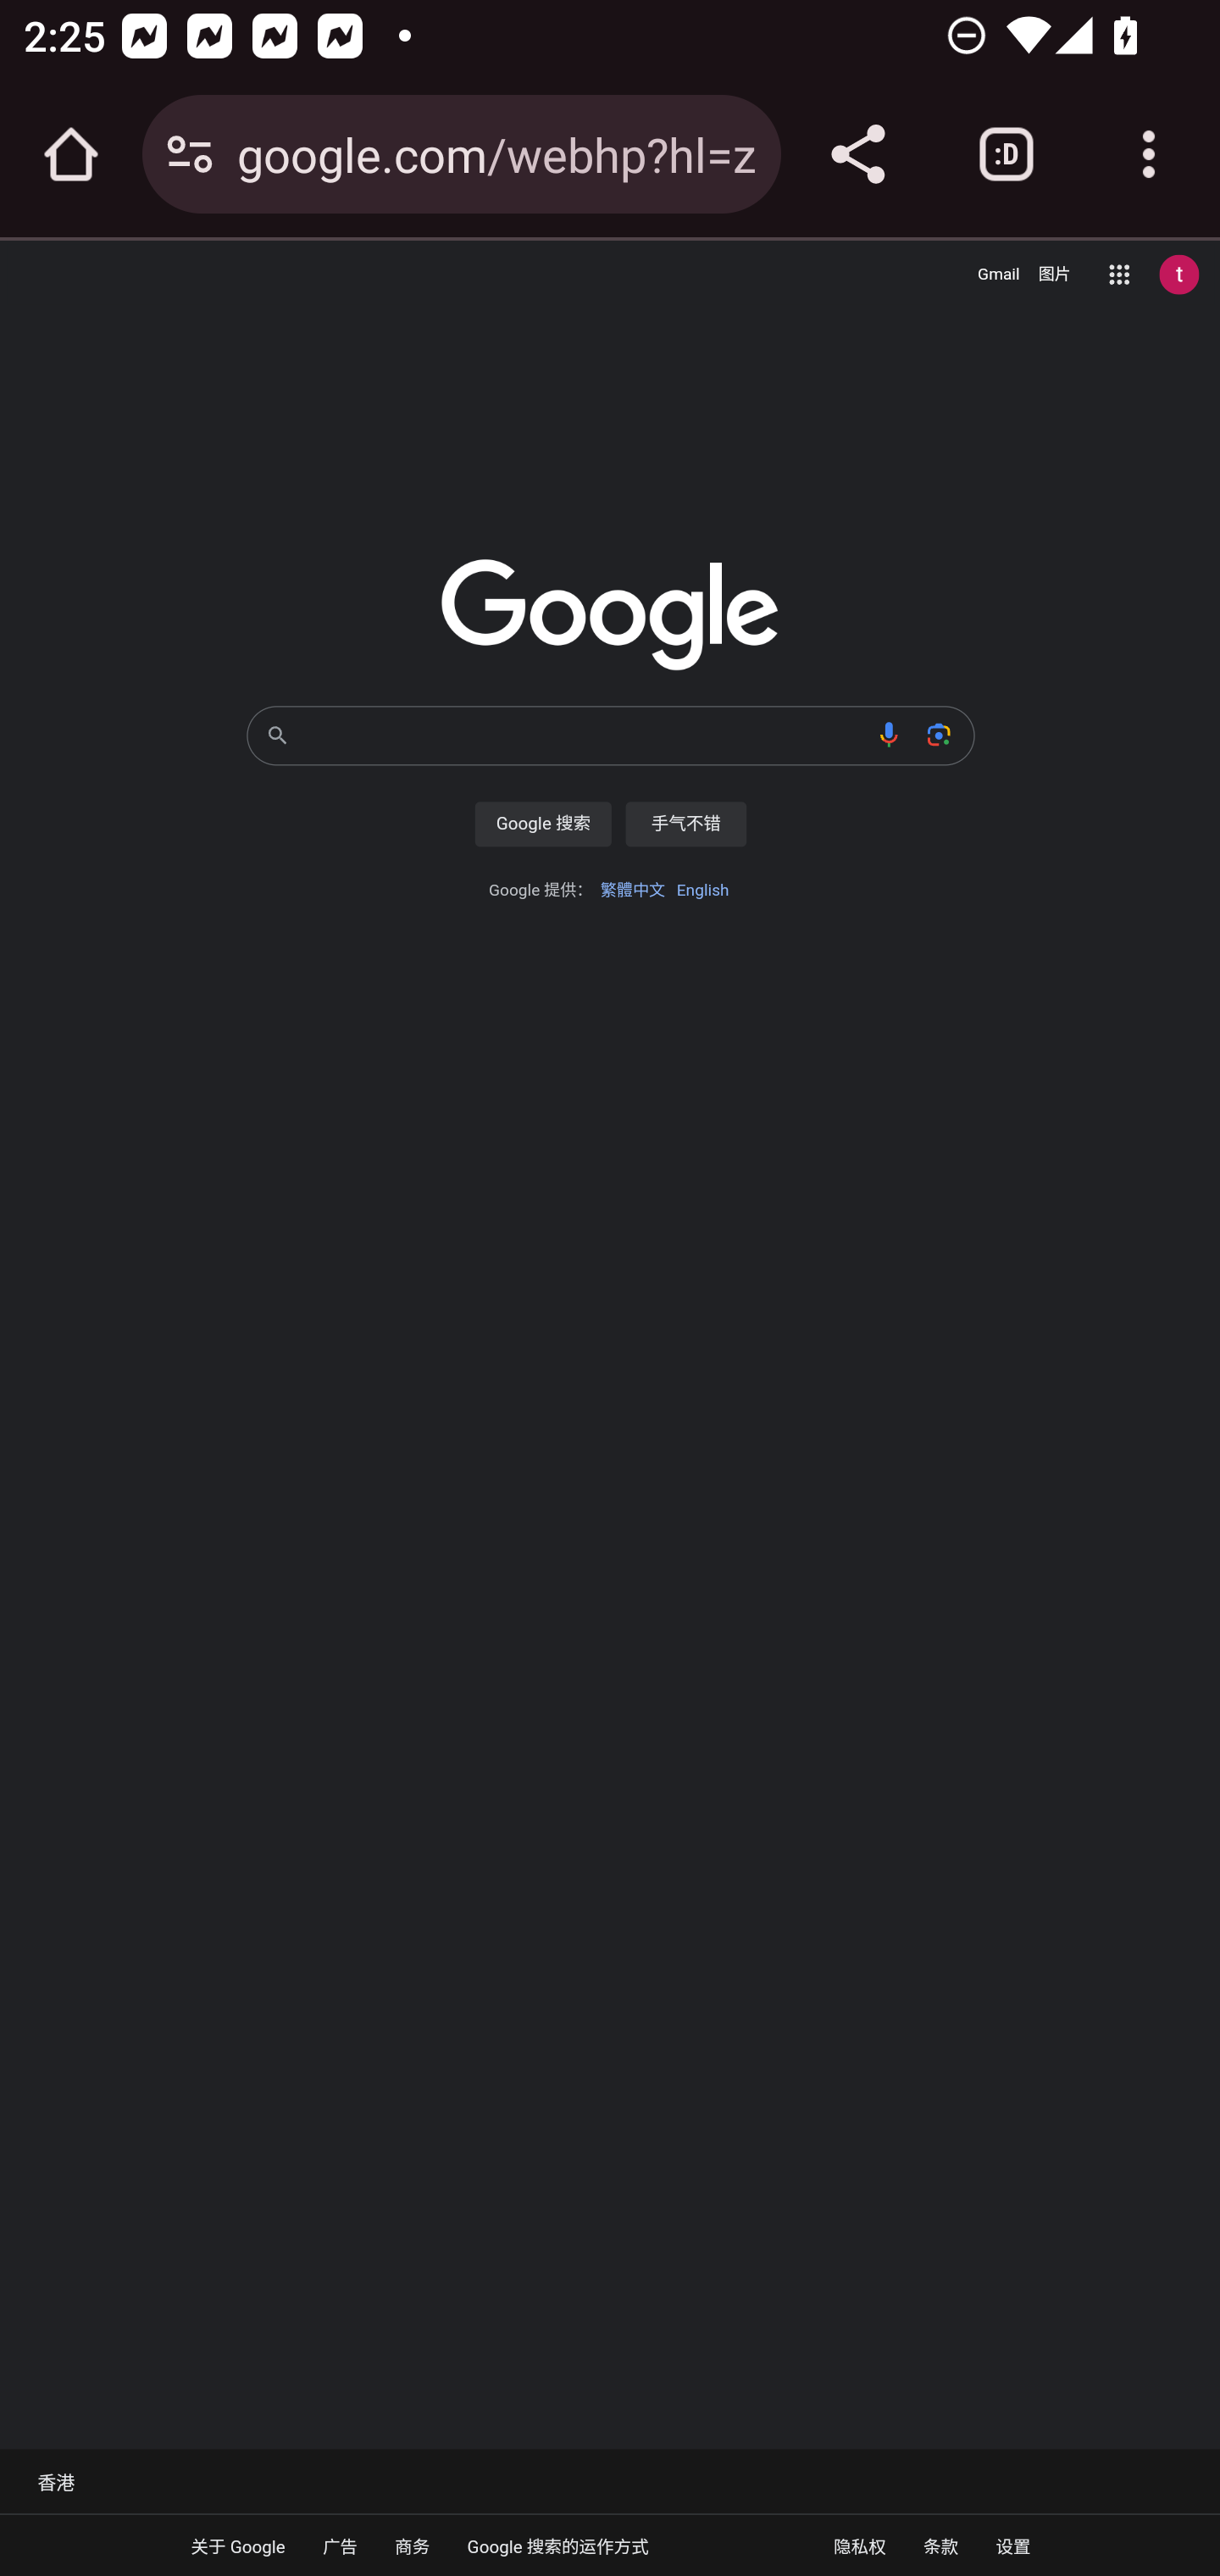 This screenshot has height=2576, width=1220. Describe the element at coordinates (1120, 275) in the screenshot. I see `Google 应用` at that location.